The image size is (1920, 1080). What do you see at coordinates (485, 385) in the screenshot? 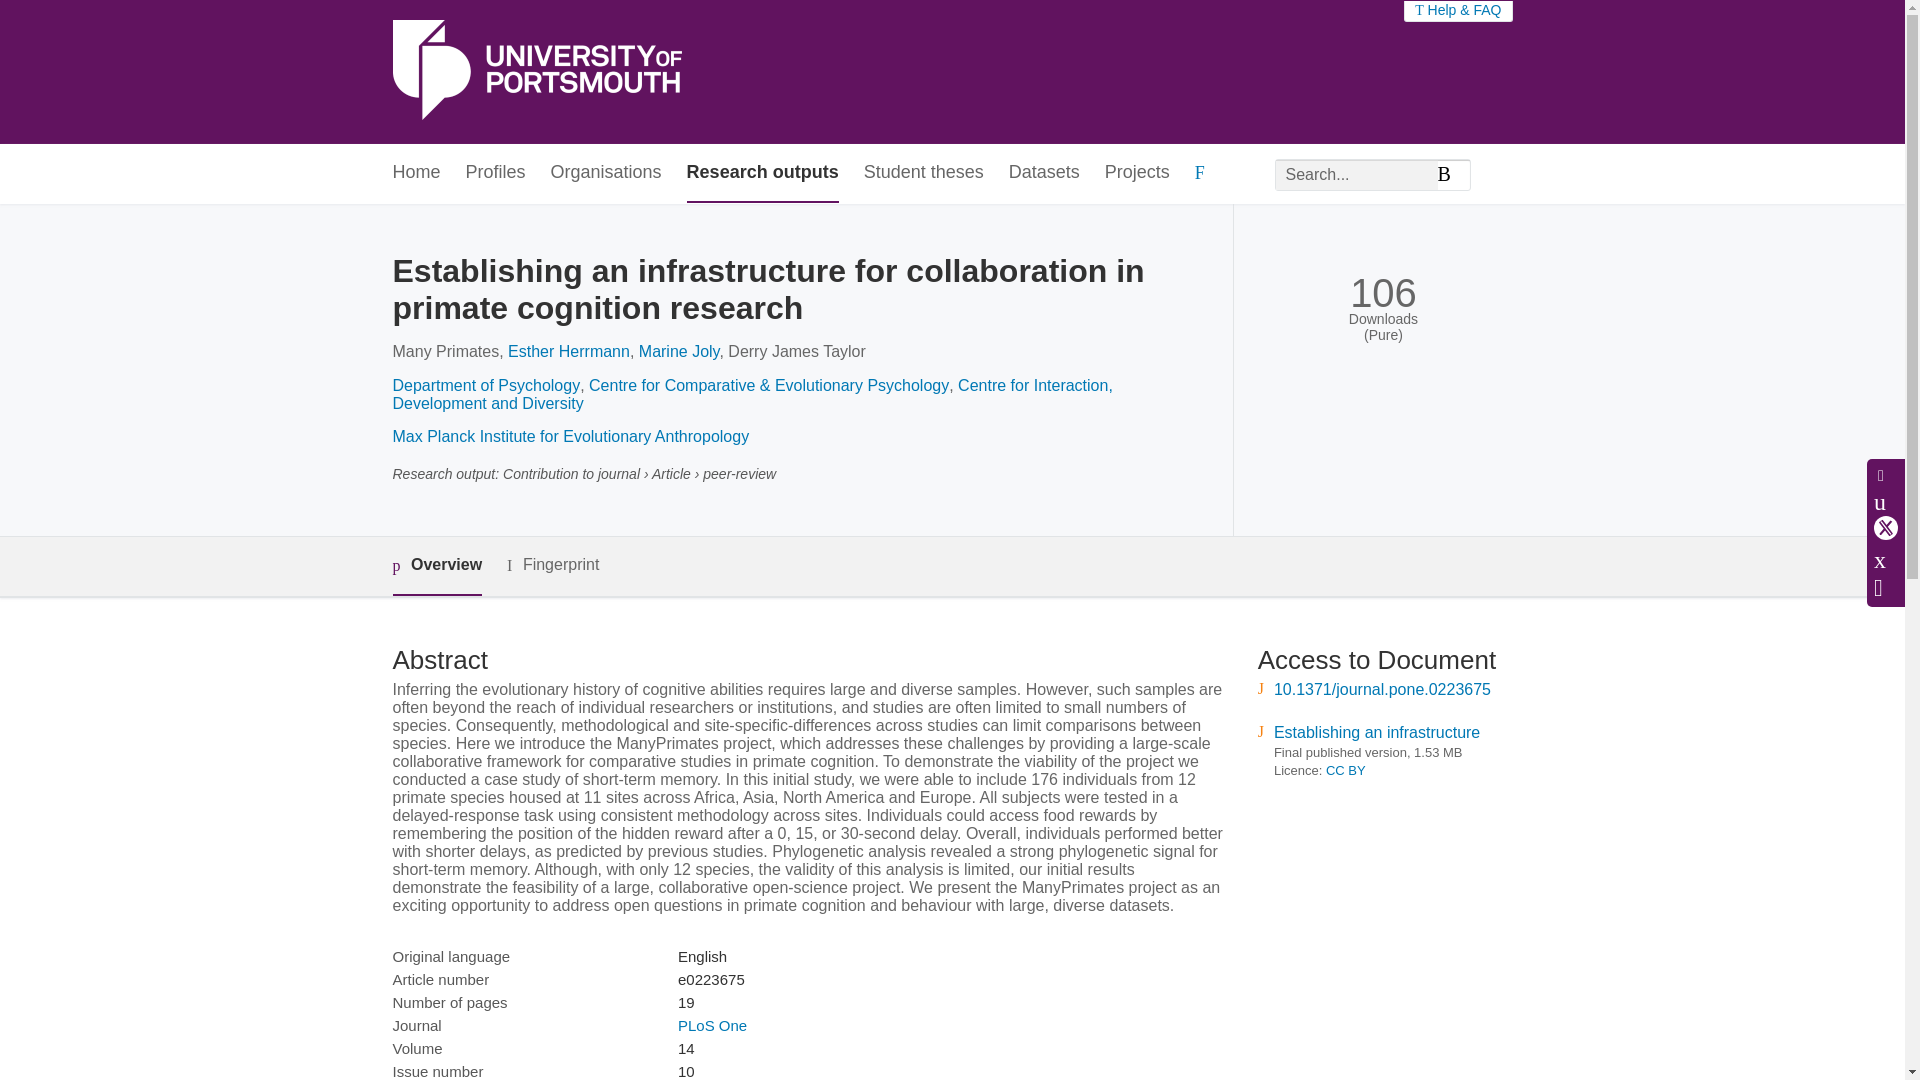
I see `Department of Psychology` at bounding box center [485, 385].